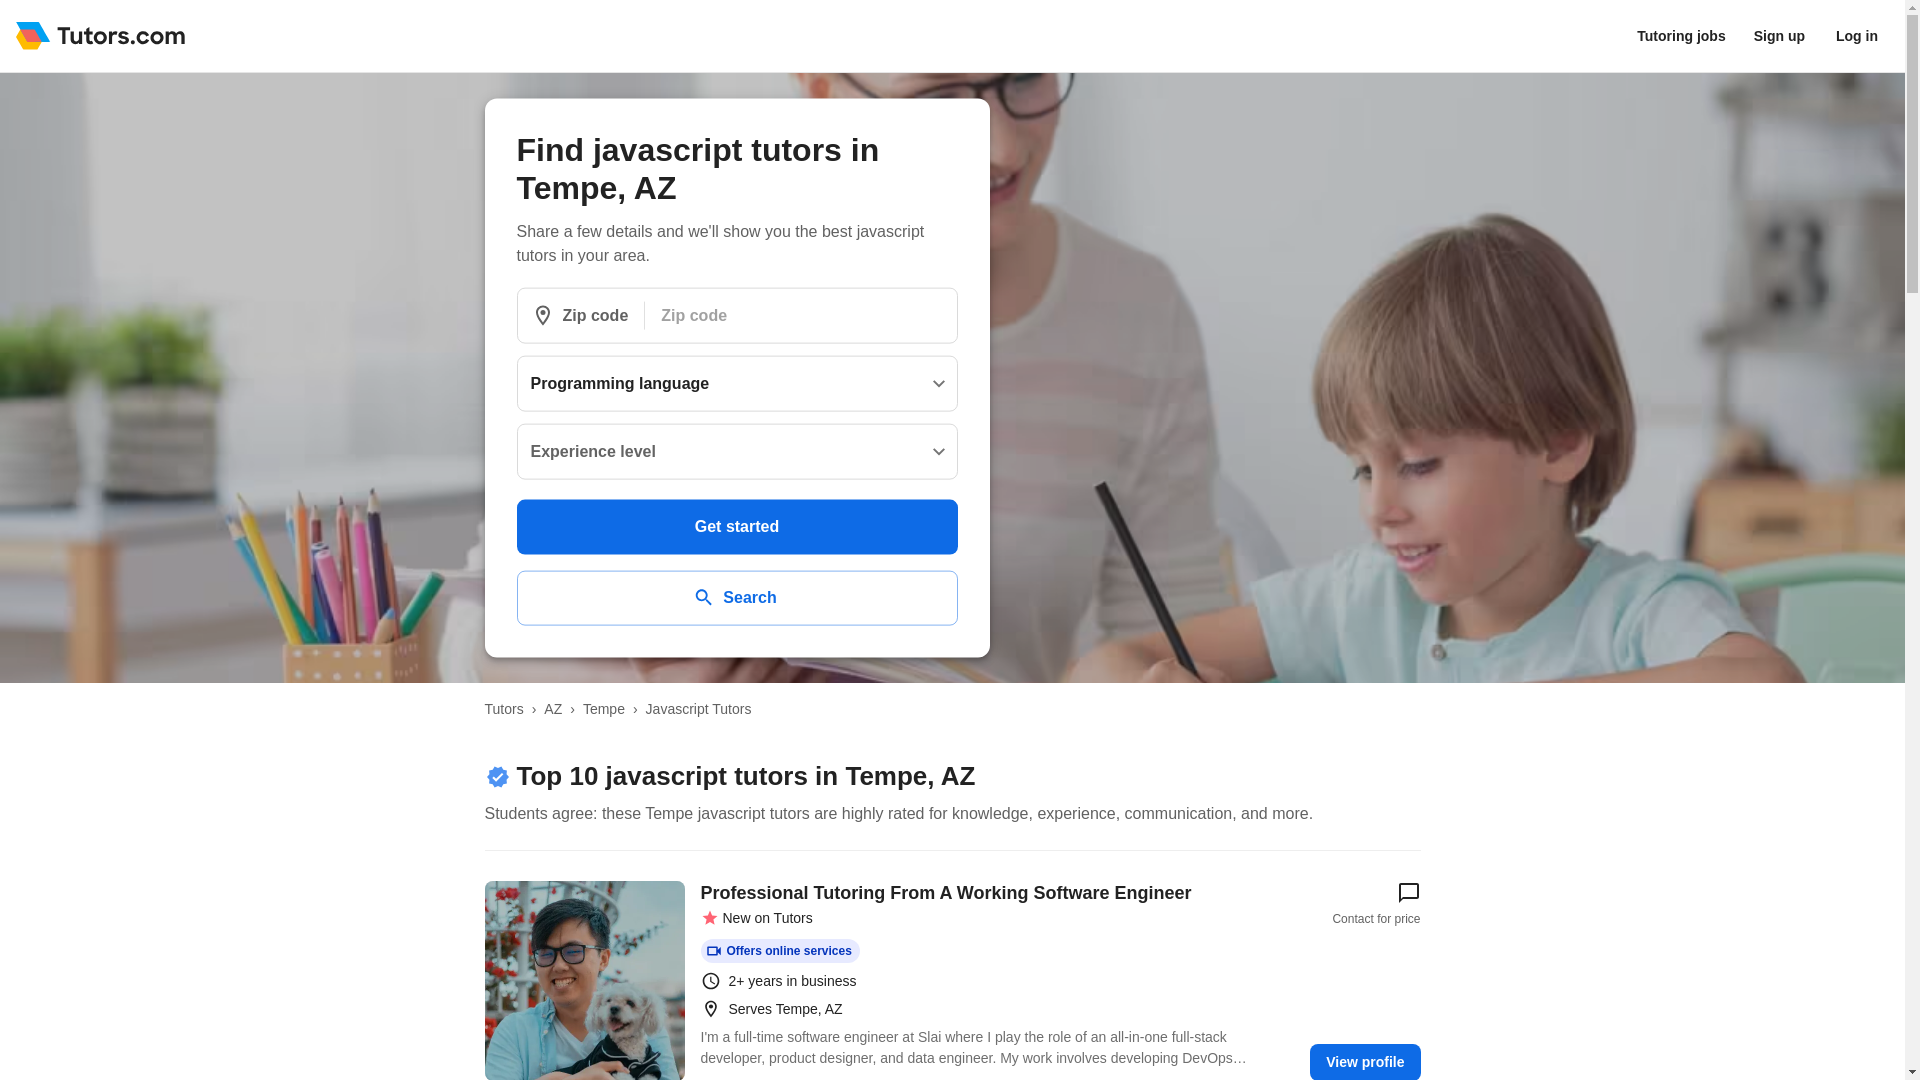 This screenshot has height=1080, width=1920. I want to click on Tutors, so click(502, 708).